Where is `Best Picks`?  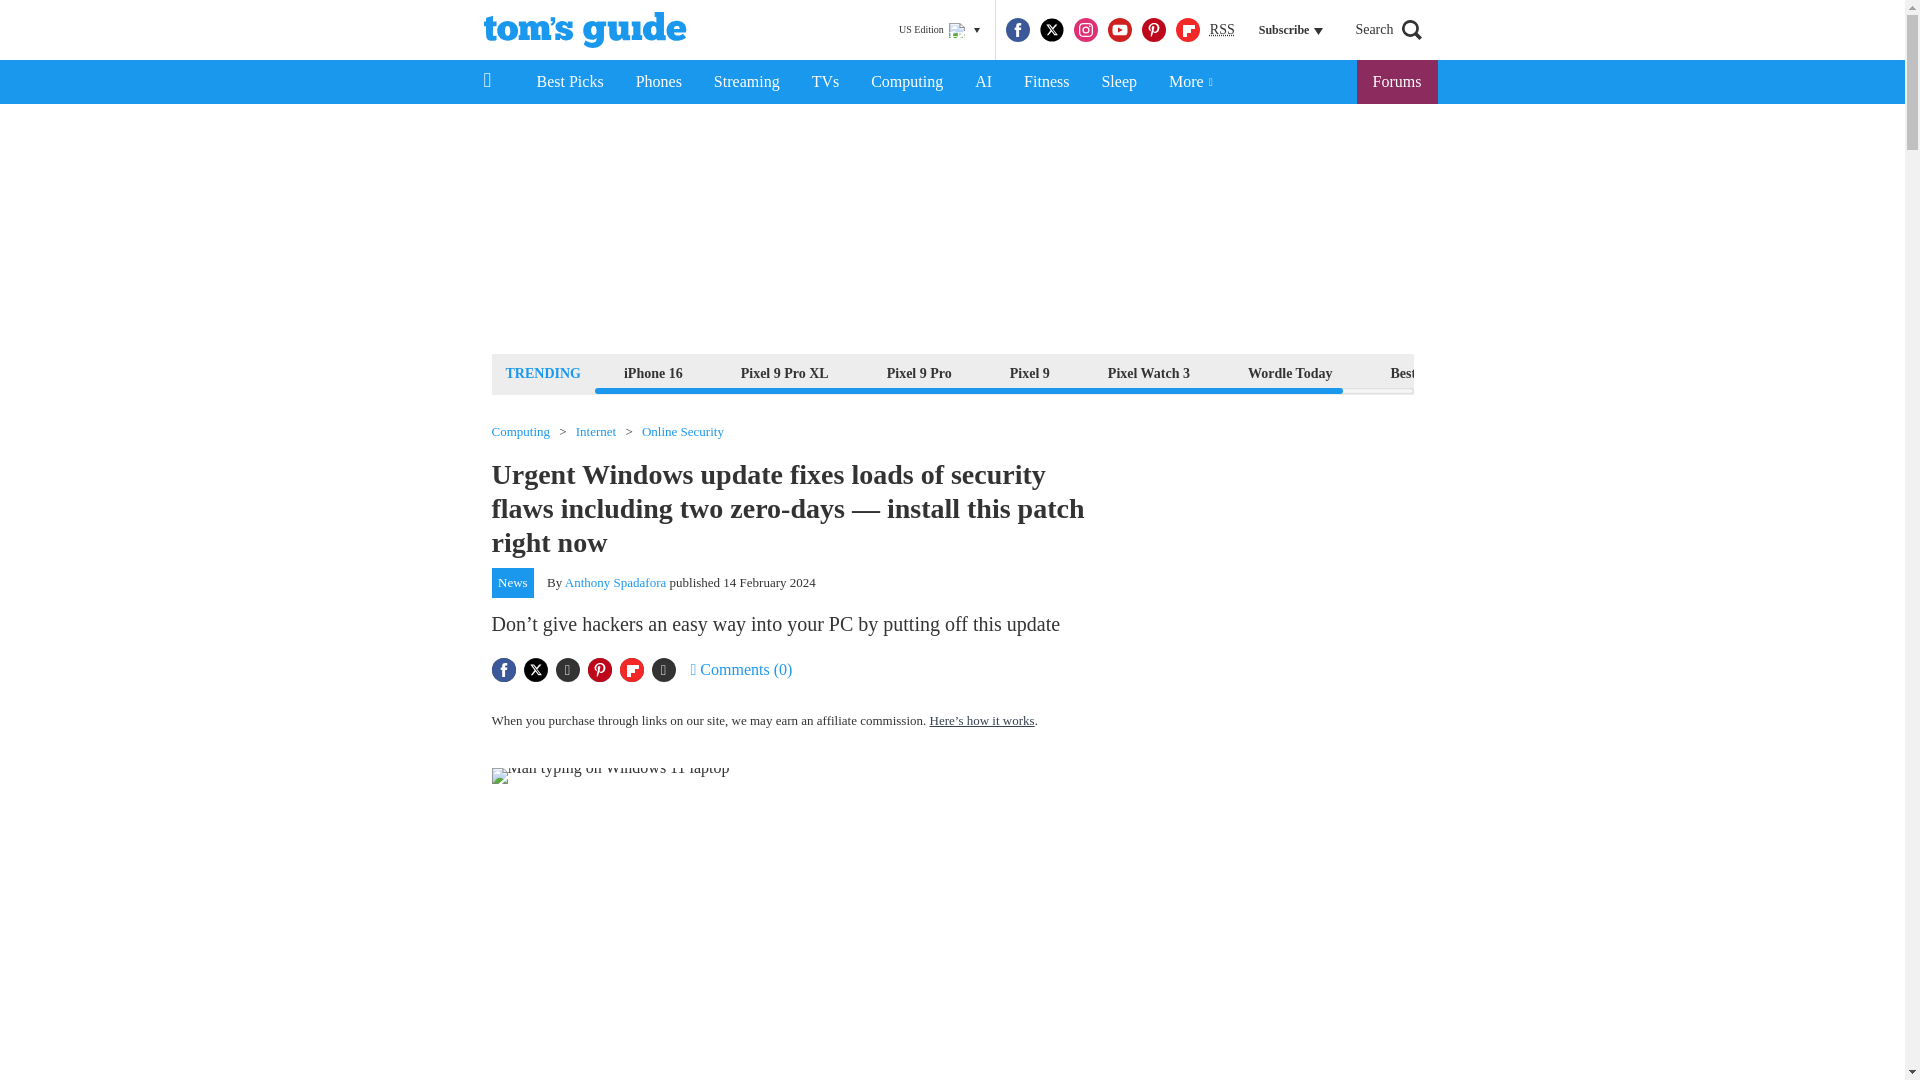
Best Picks is located at coordinates (569, 82).